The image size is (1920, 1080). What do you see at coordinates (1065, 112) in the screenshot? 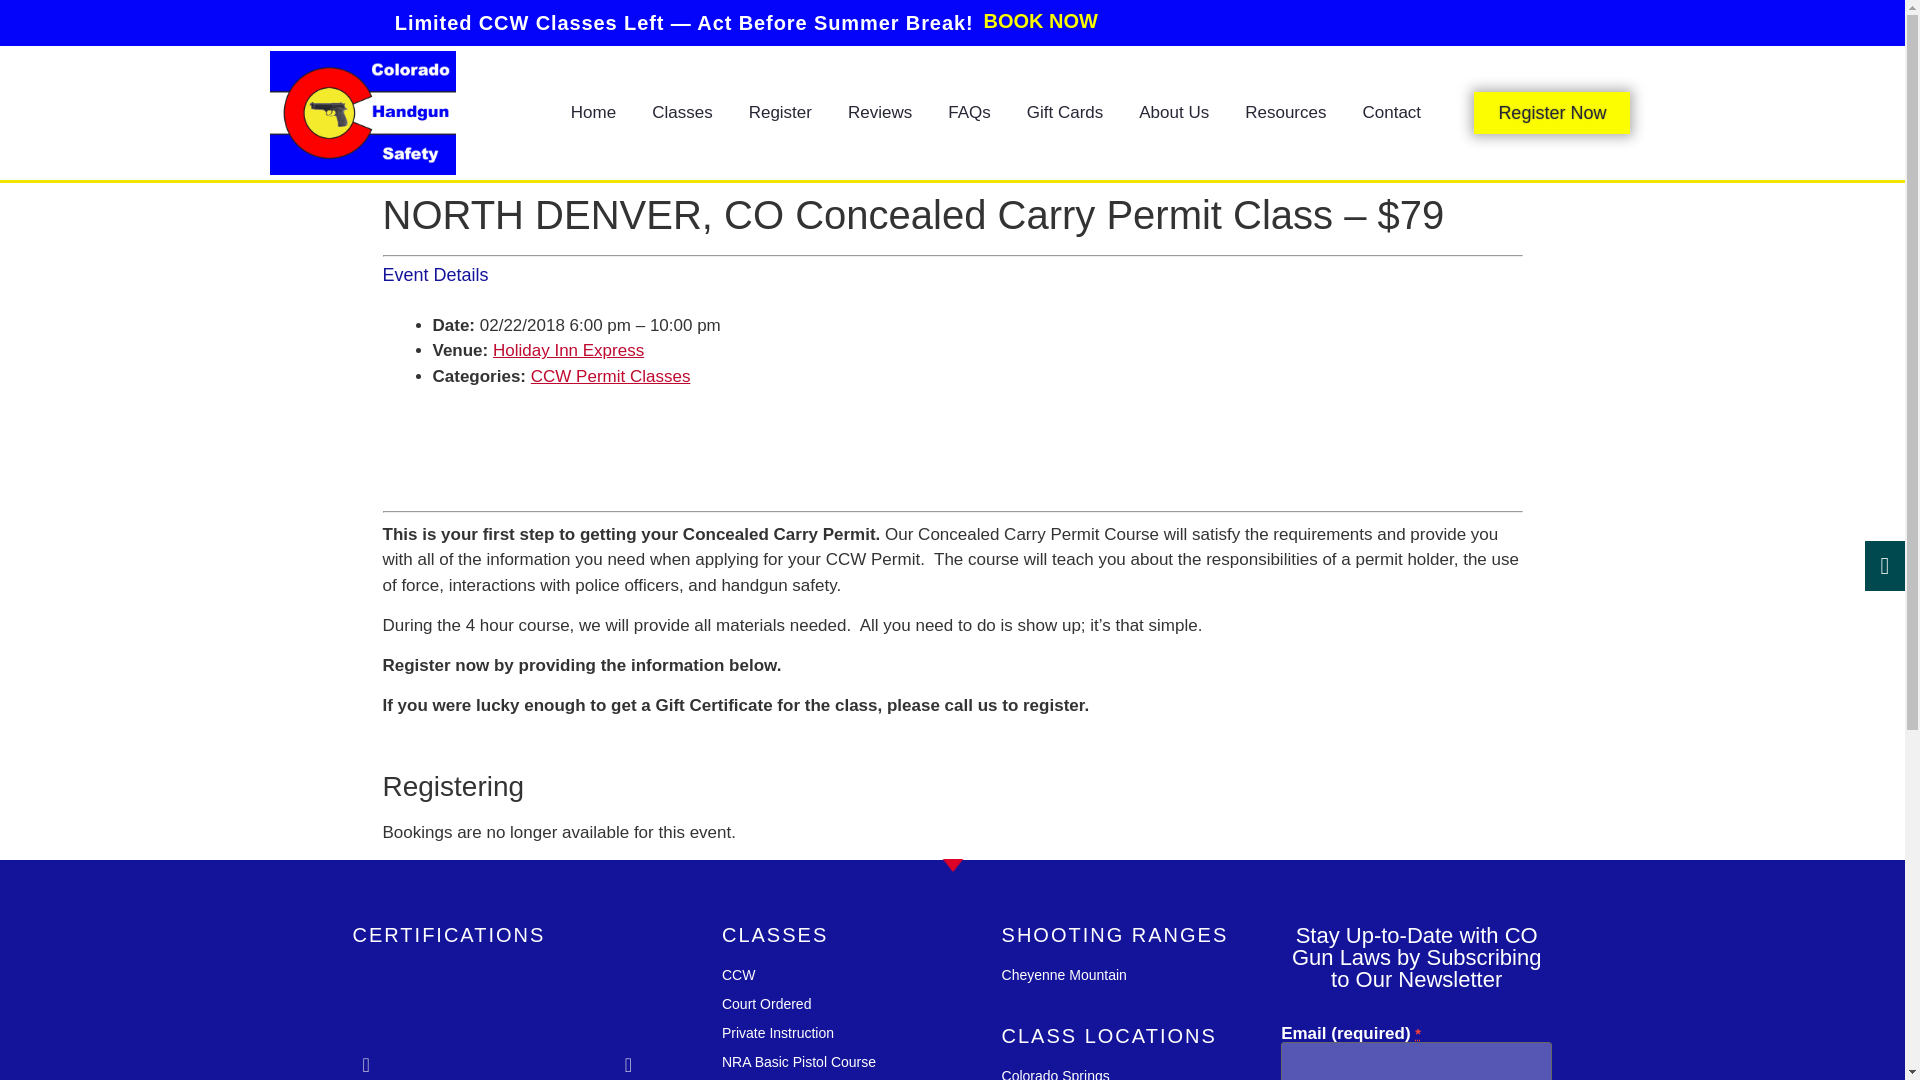
I see `Gift Cards` at bounding box center [1065, 112].